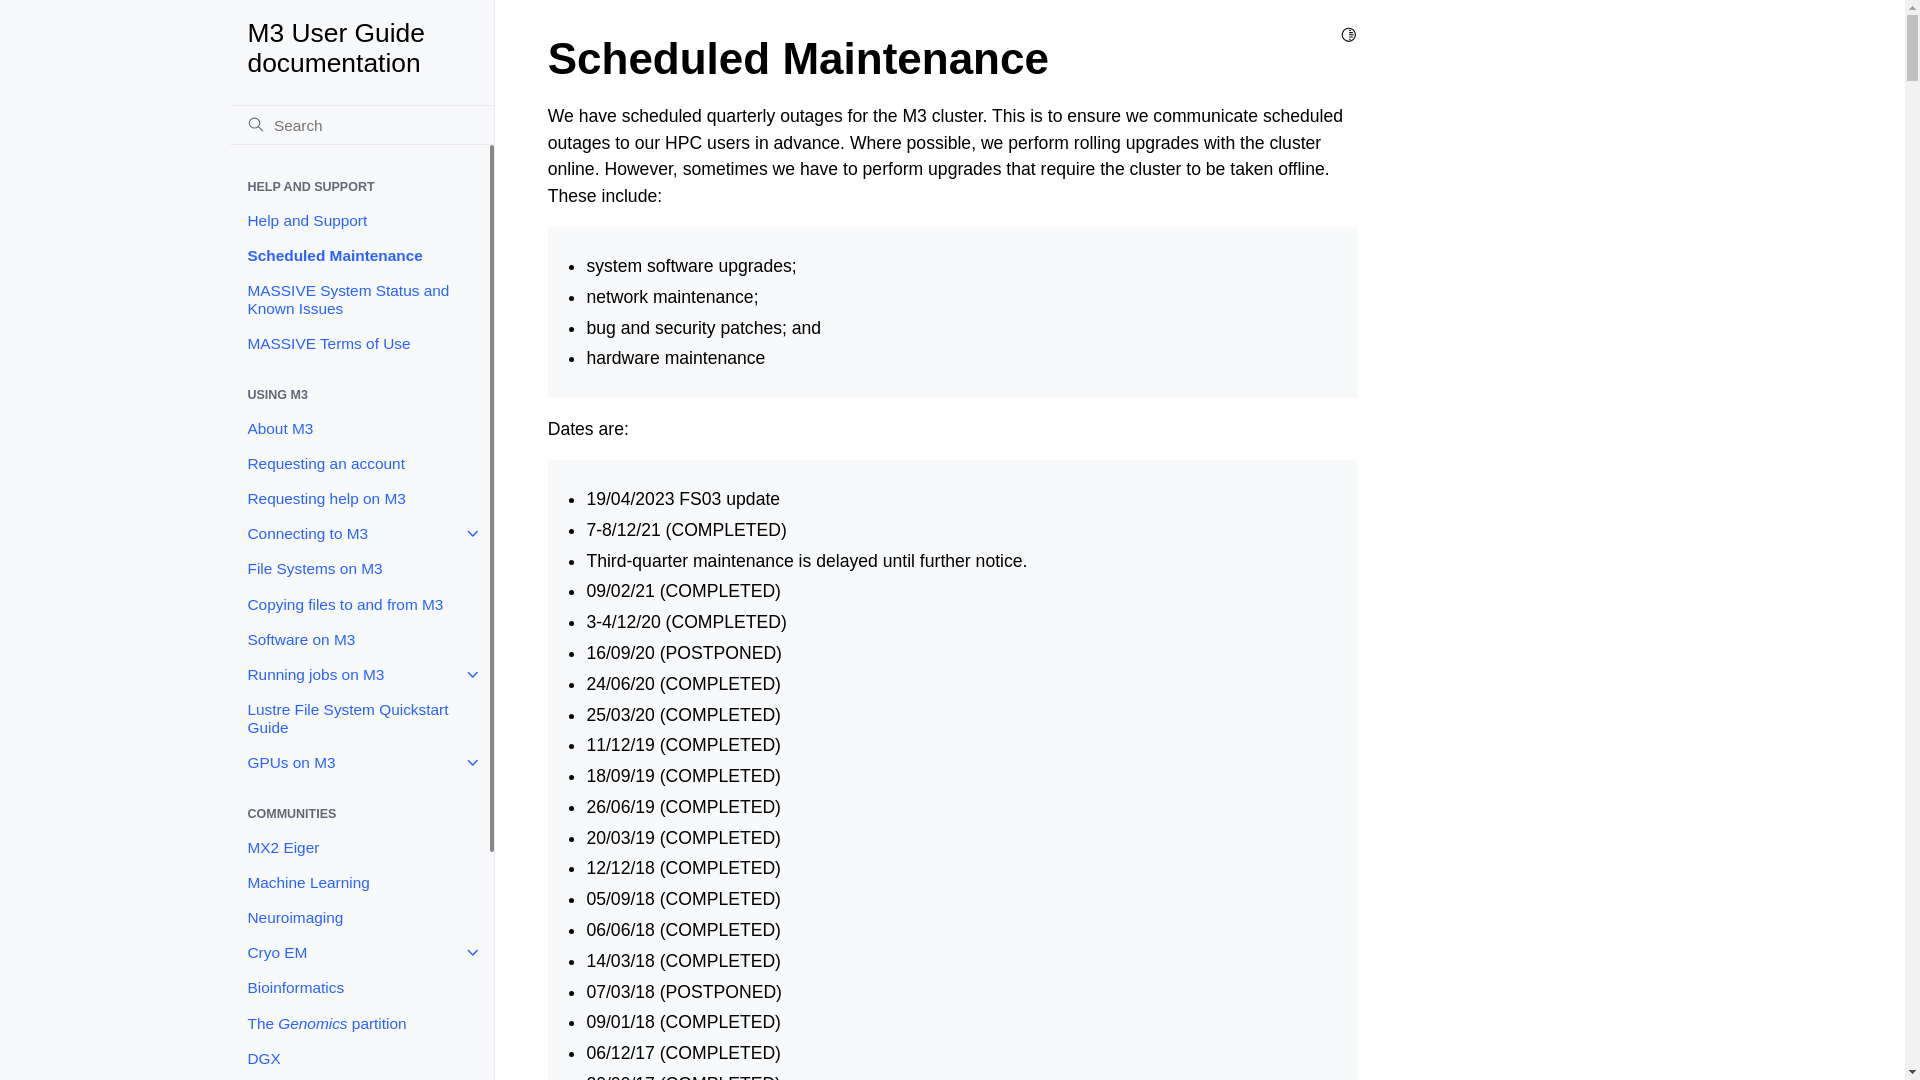  What do you see at coordinates (360, 640) in the screenshot?
I see `Software on M3` at bounding box center [360, 640].